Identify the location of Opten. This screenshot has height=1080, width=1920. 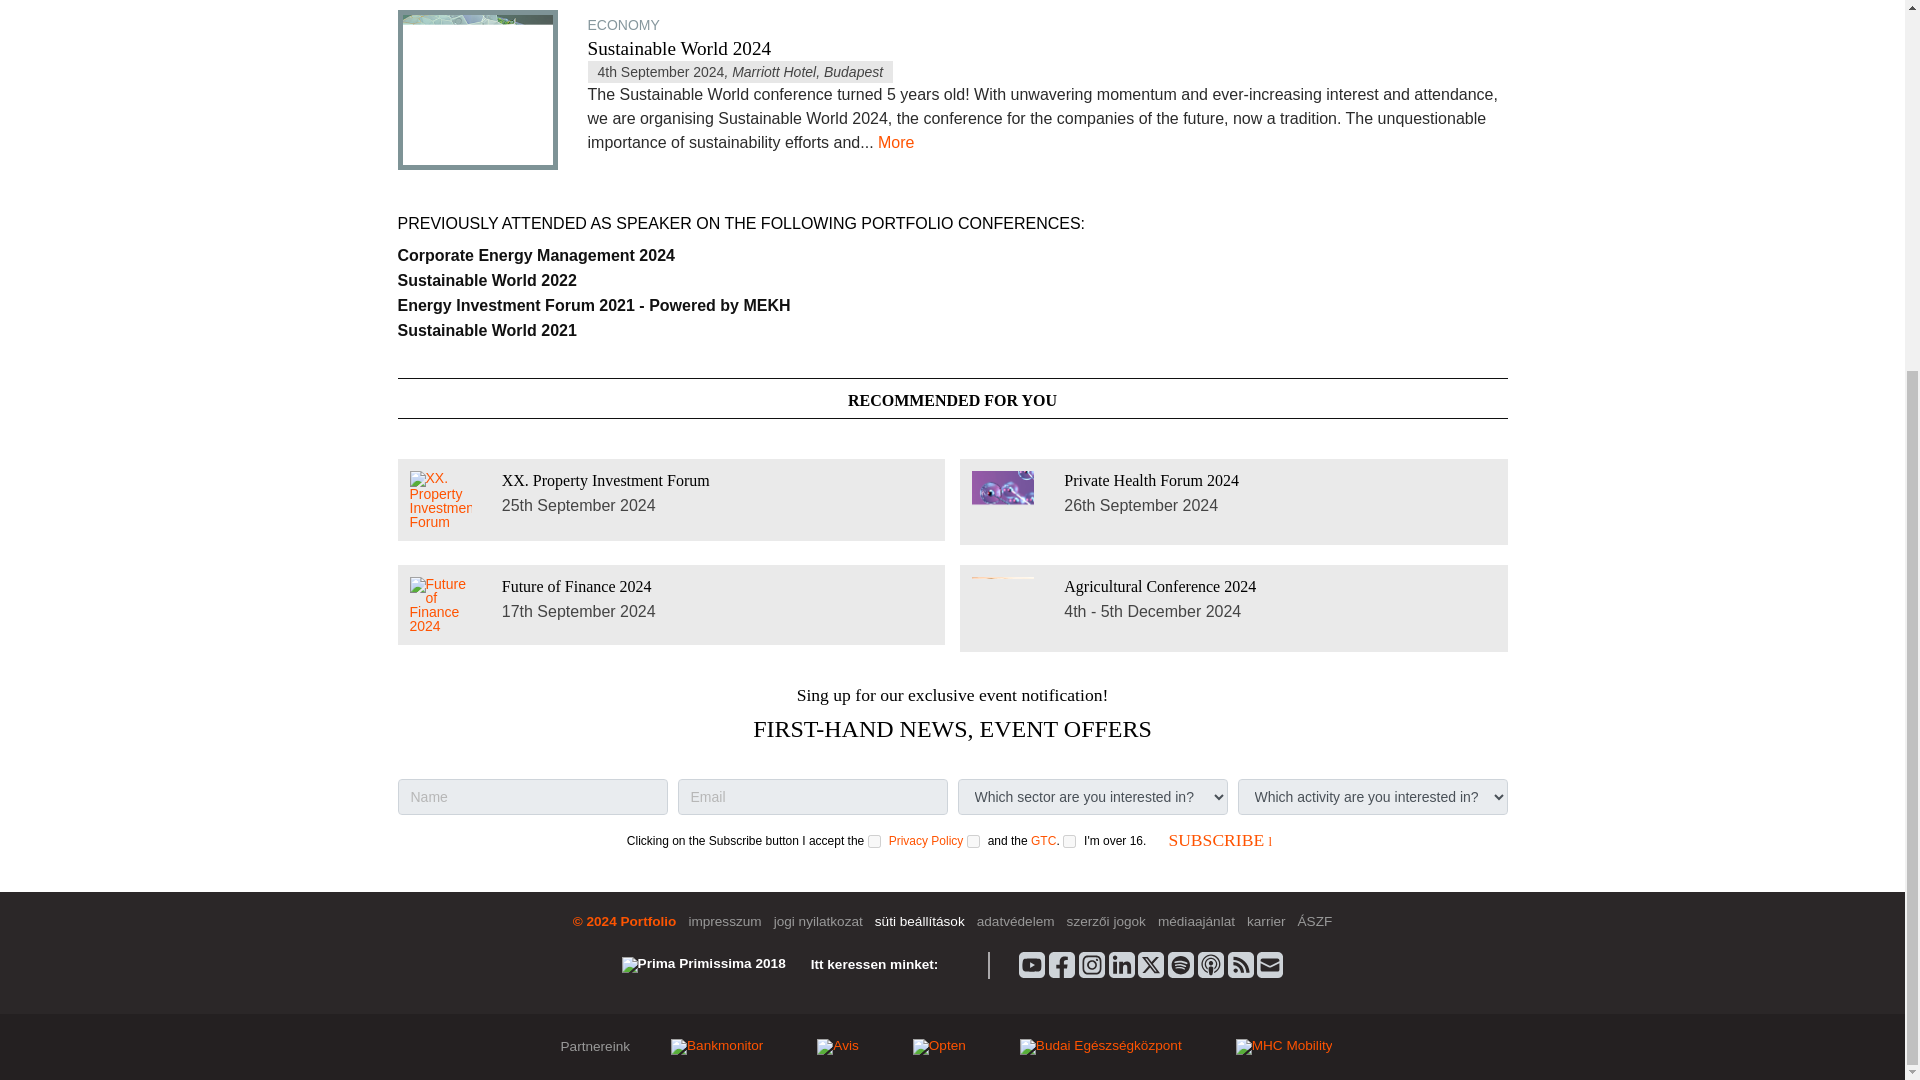
(939, 1045).